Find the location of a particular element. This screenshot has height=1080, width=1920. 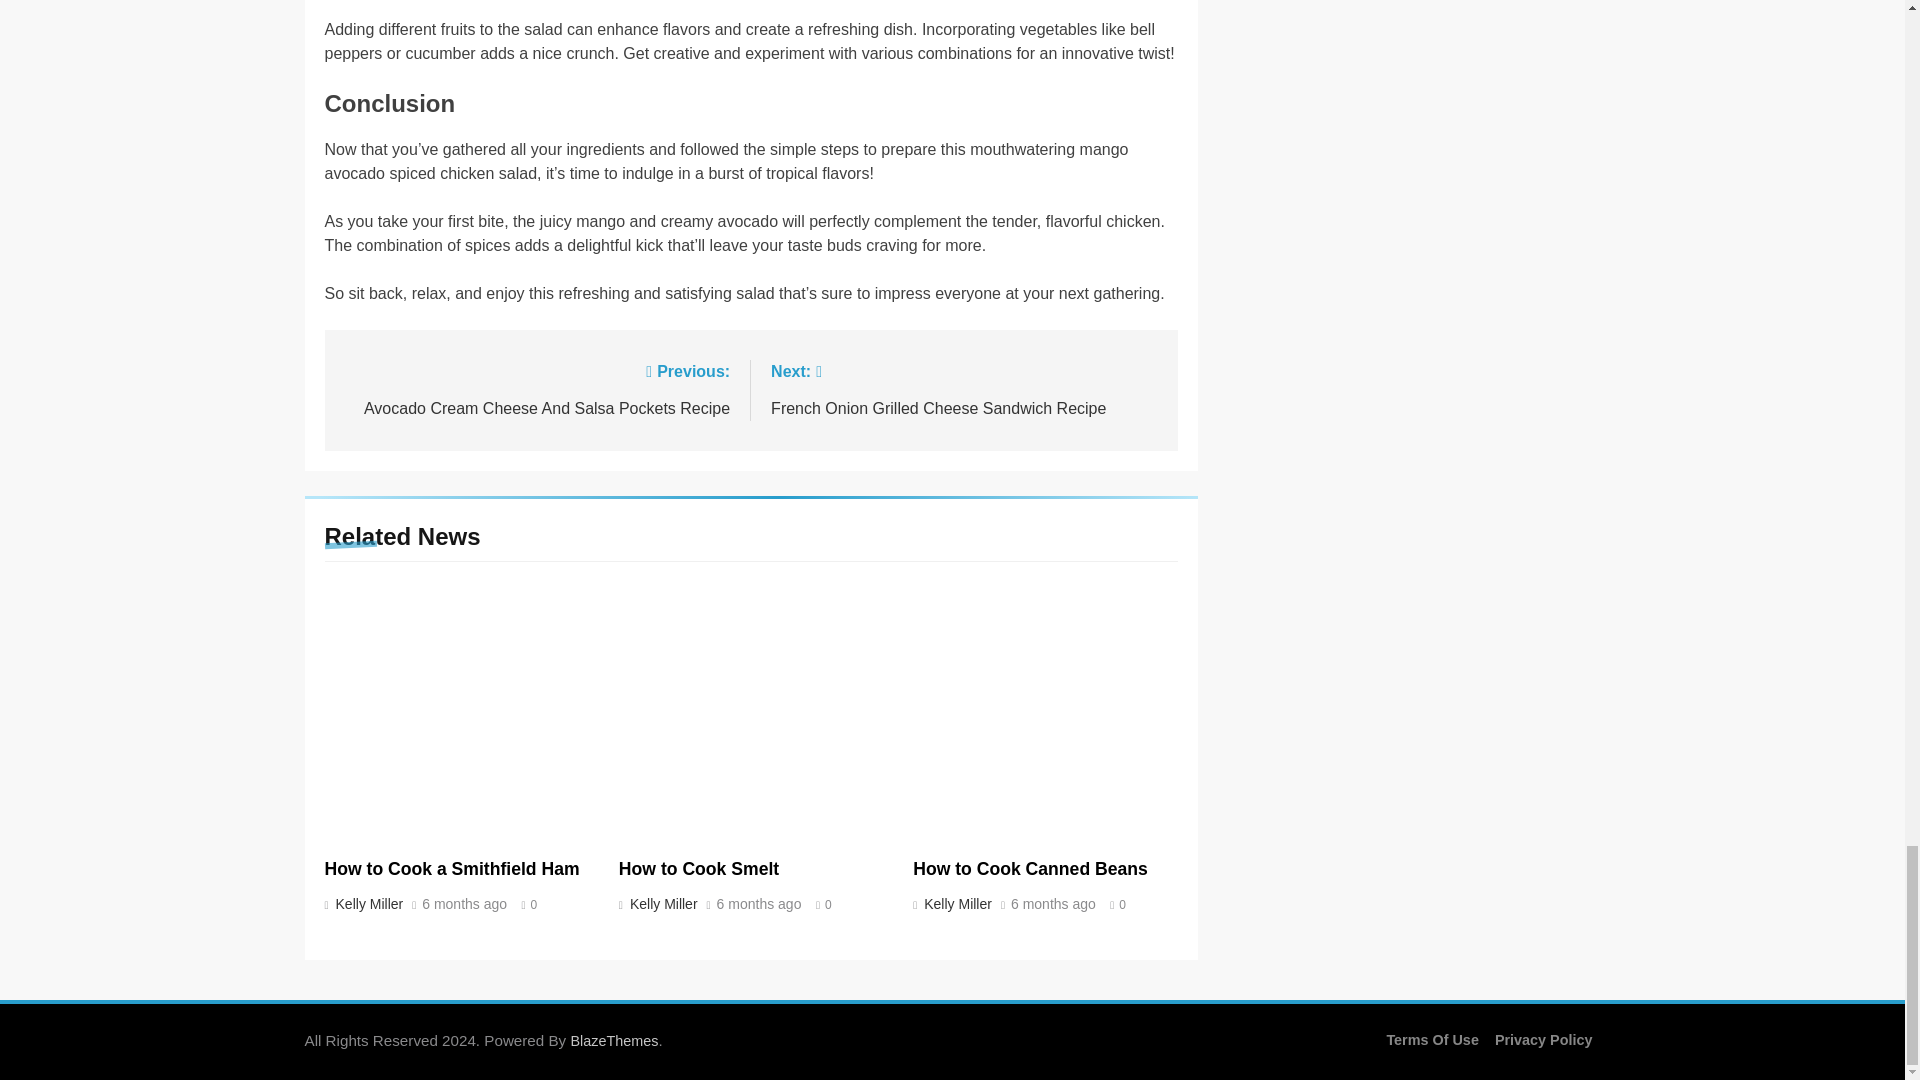

6 months ago is located at coordinates (759, 904).